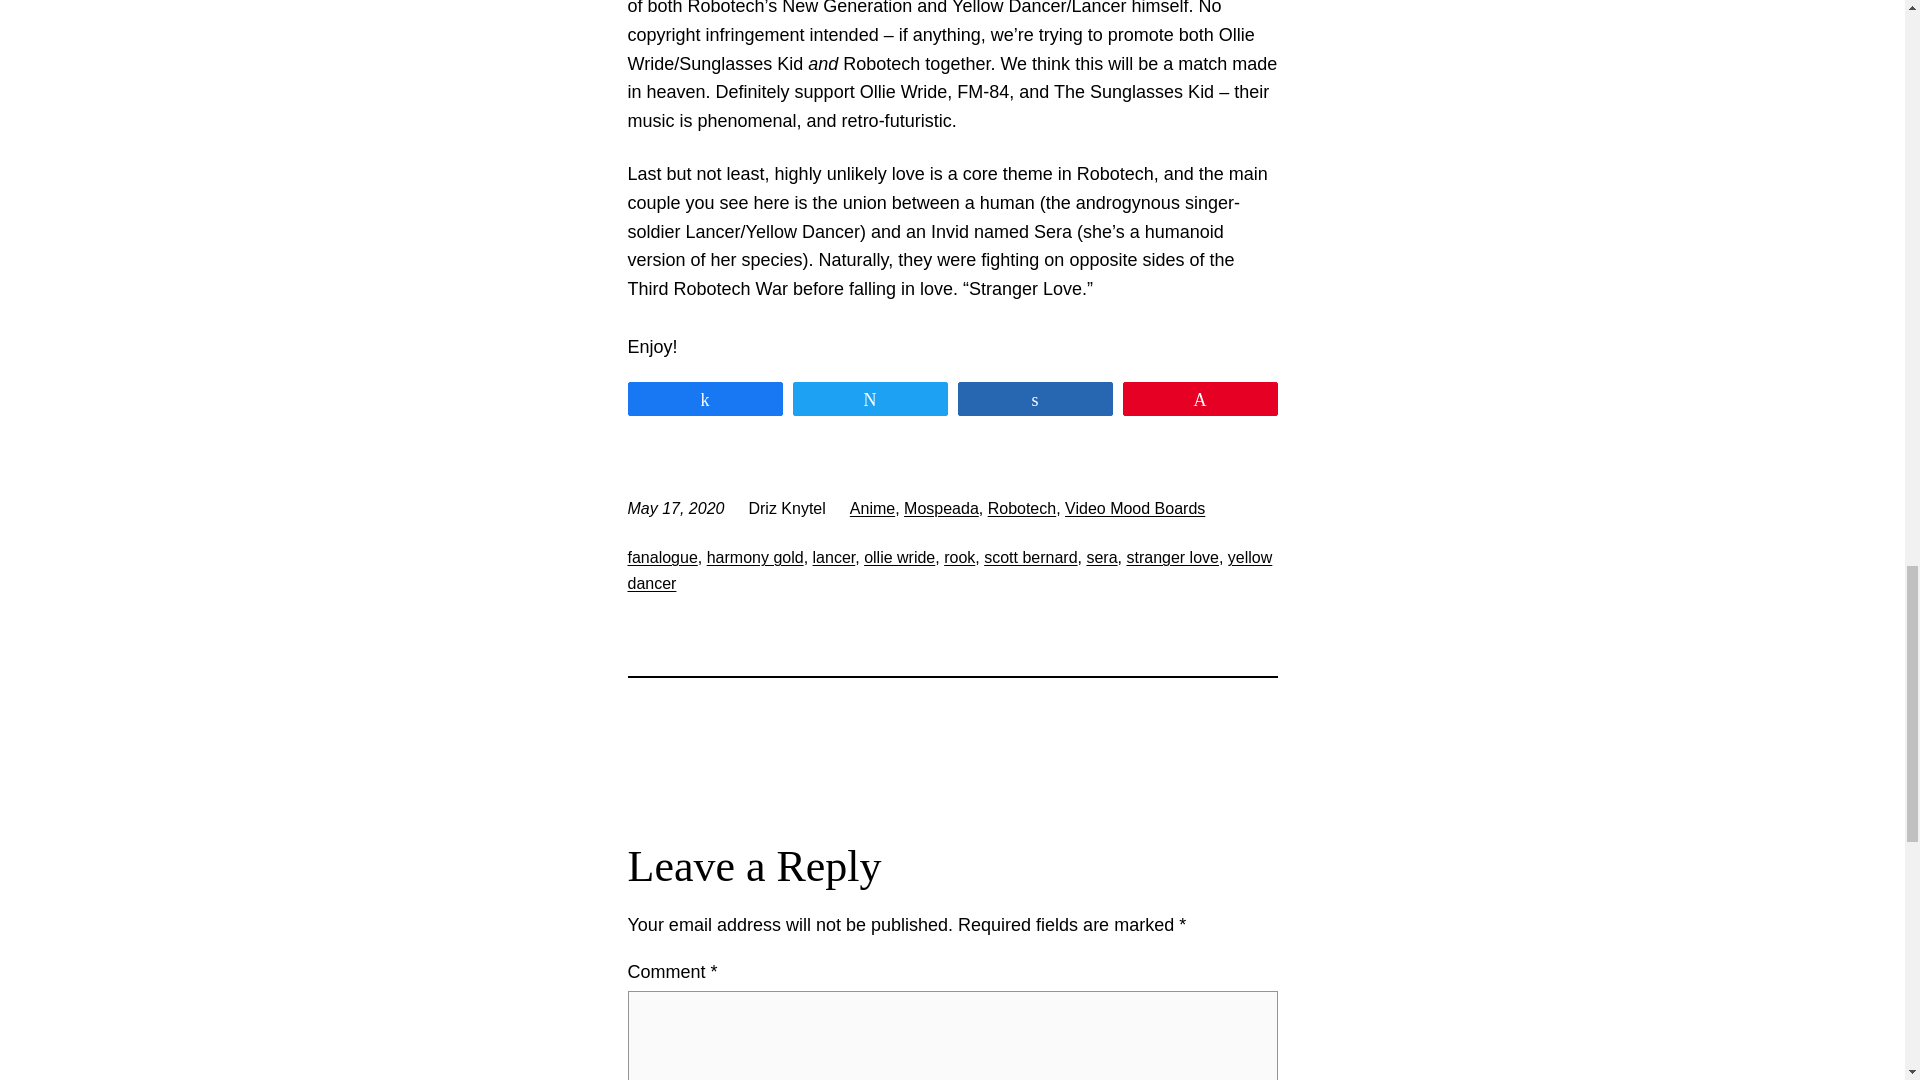  What do you see at coordinates (872, 508) in the screenshot?
I see `Anime` at bounding box center [872, 508].